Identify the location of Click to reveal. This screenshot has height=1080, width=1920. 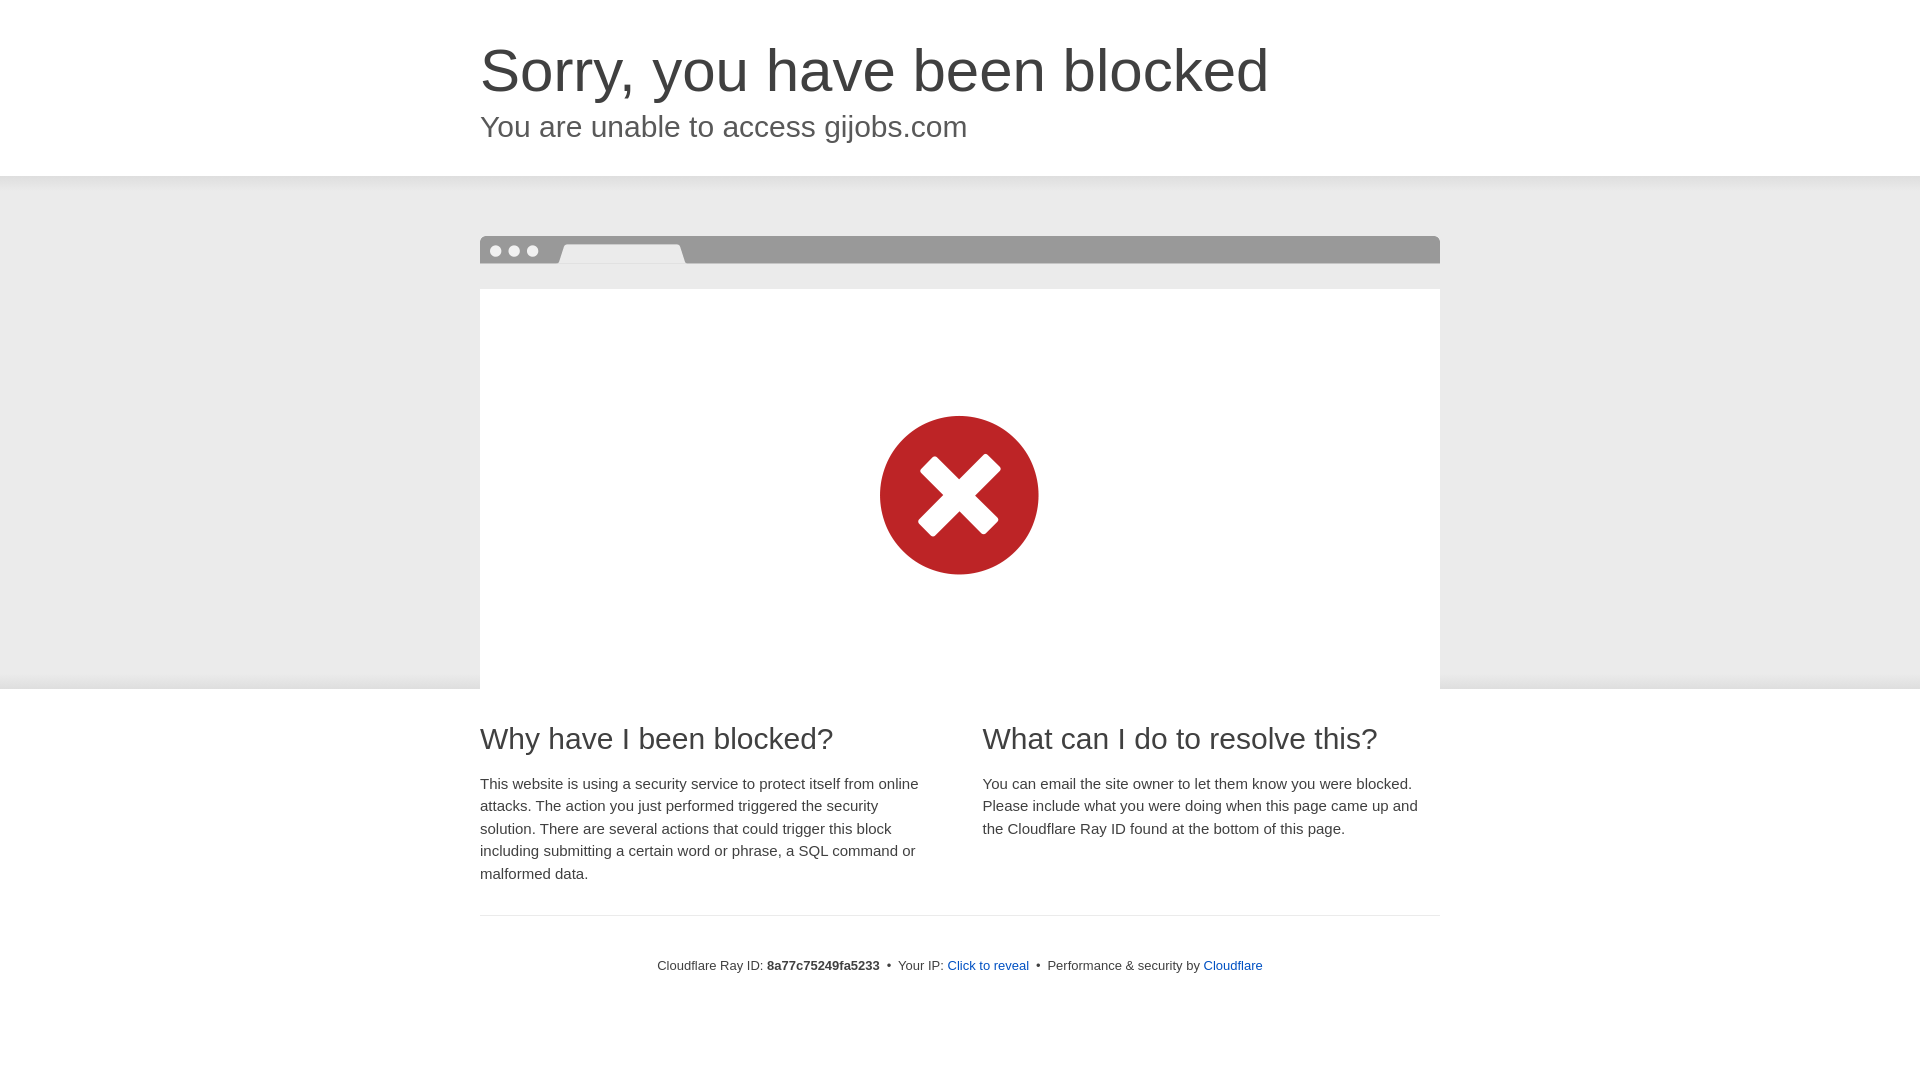
(988, 966).